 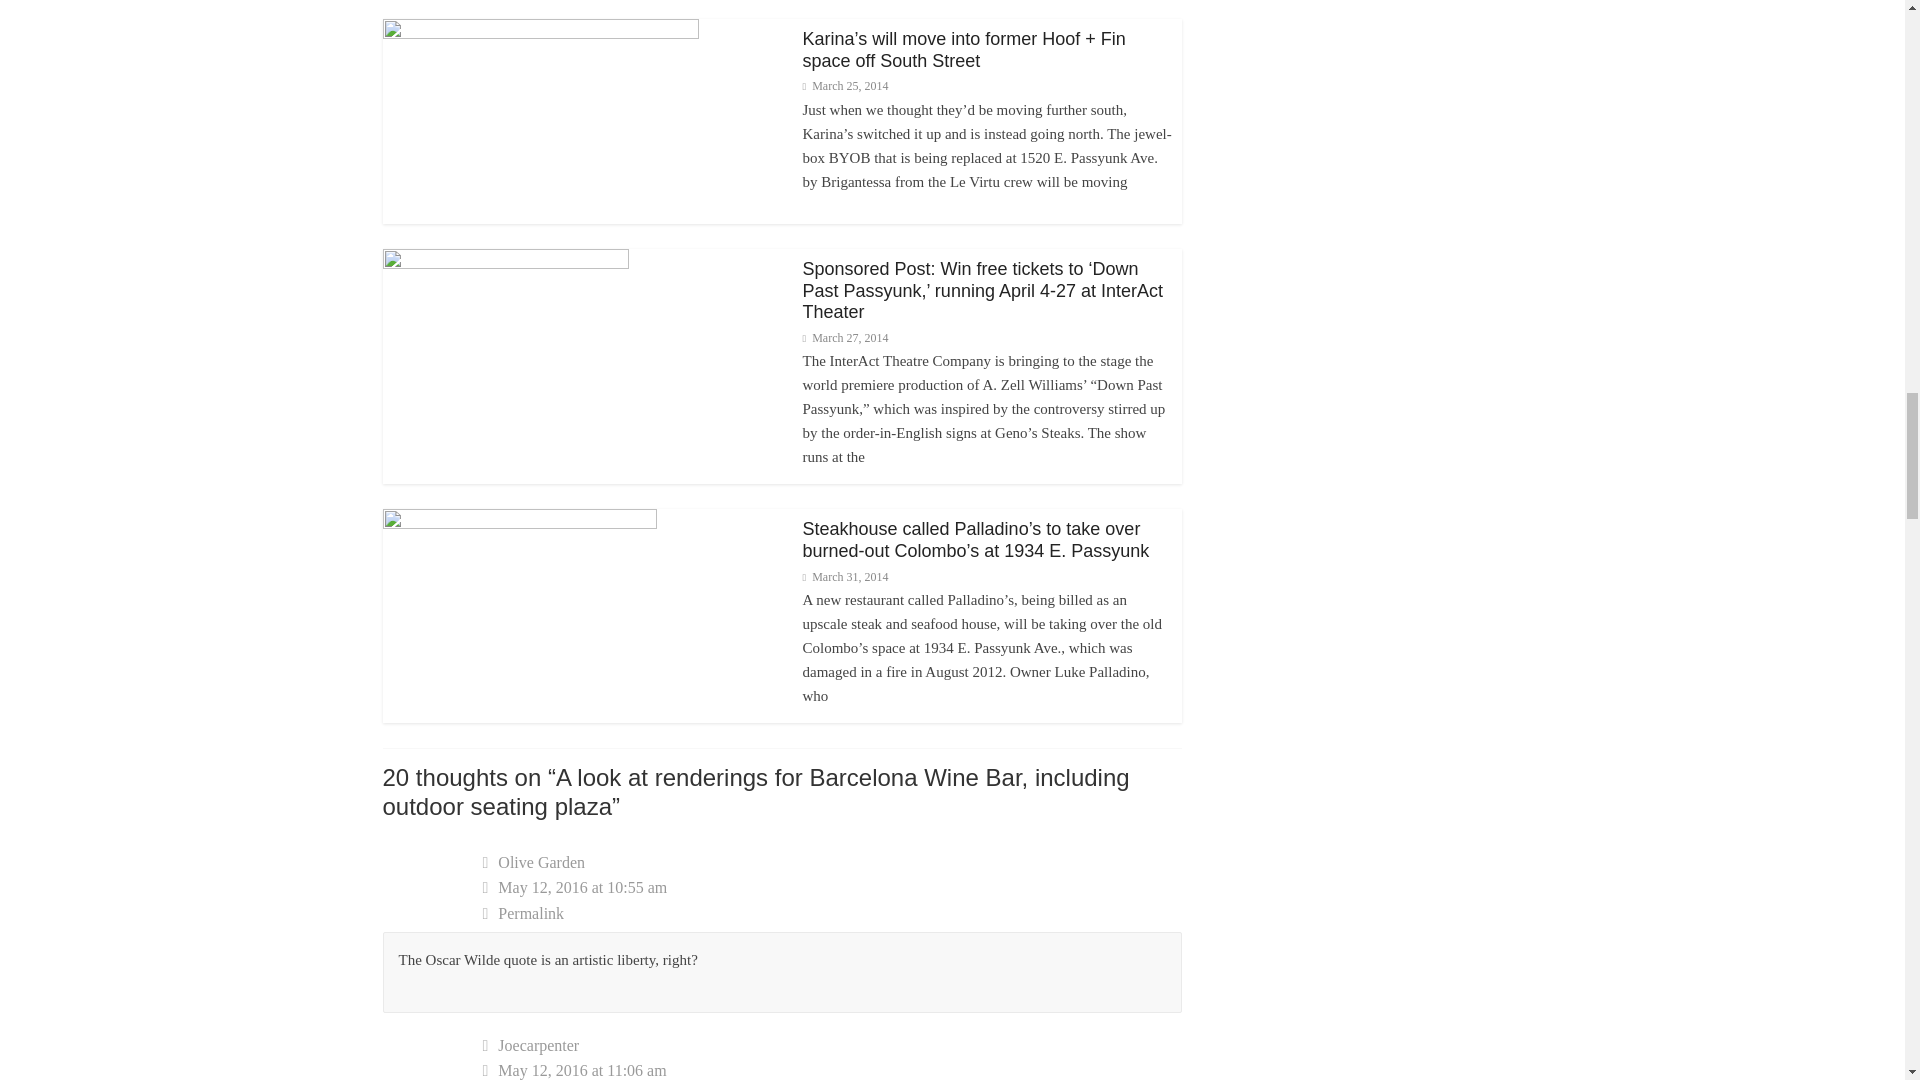 I want to click on March 27, 2014, so click(x=844, y=337).